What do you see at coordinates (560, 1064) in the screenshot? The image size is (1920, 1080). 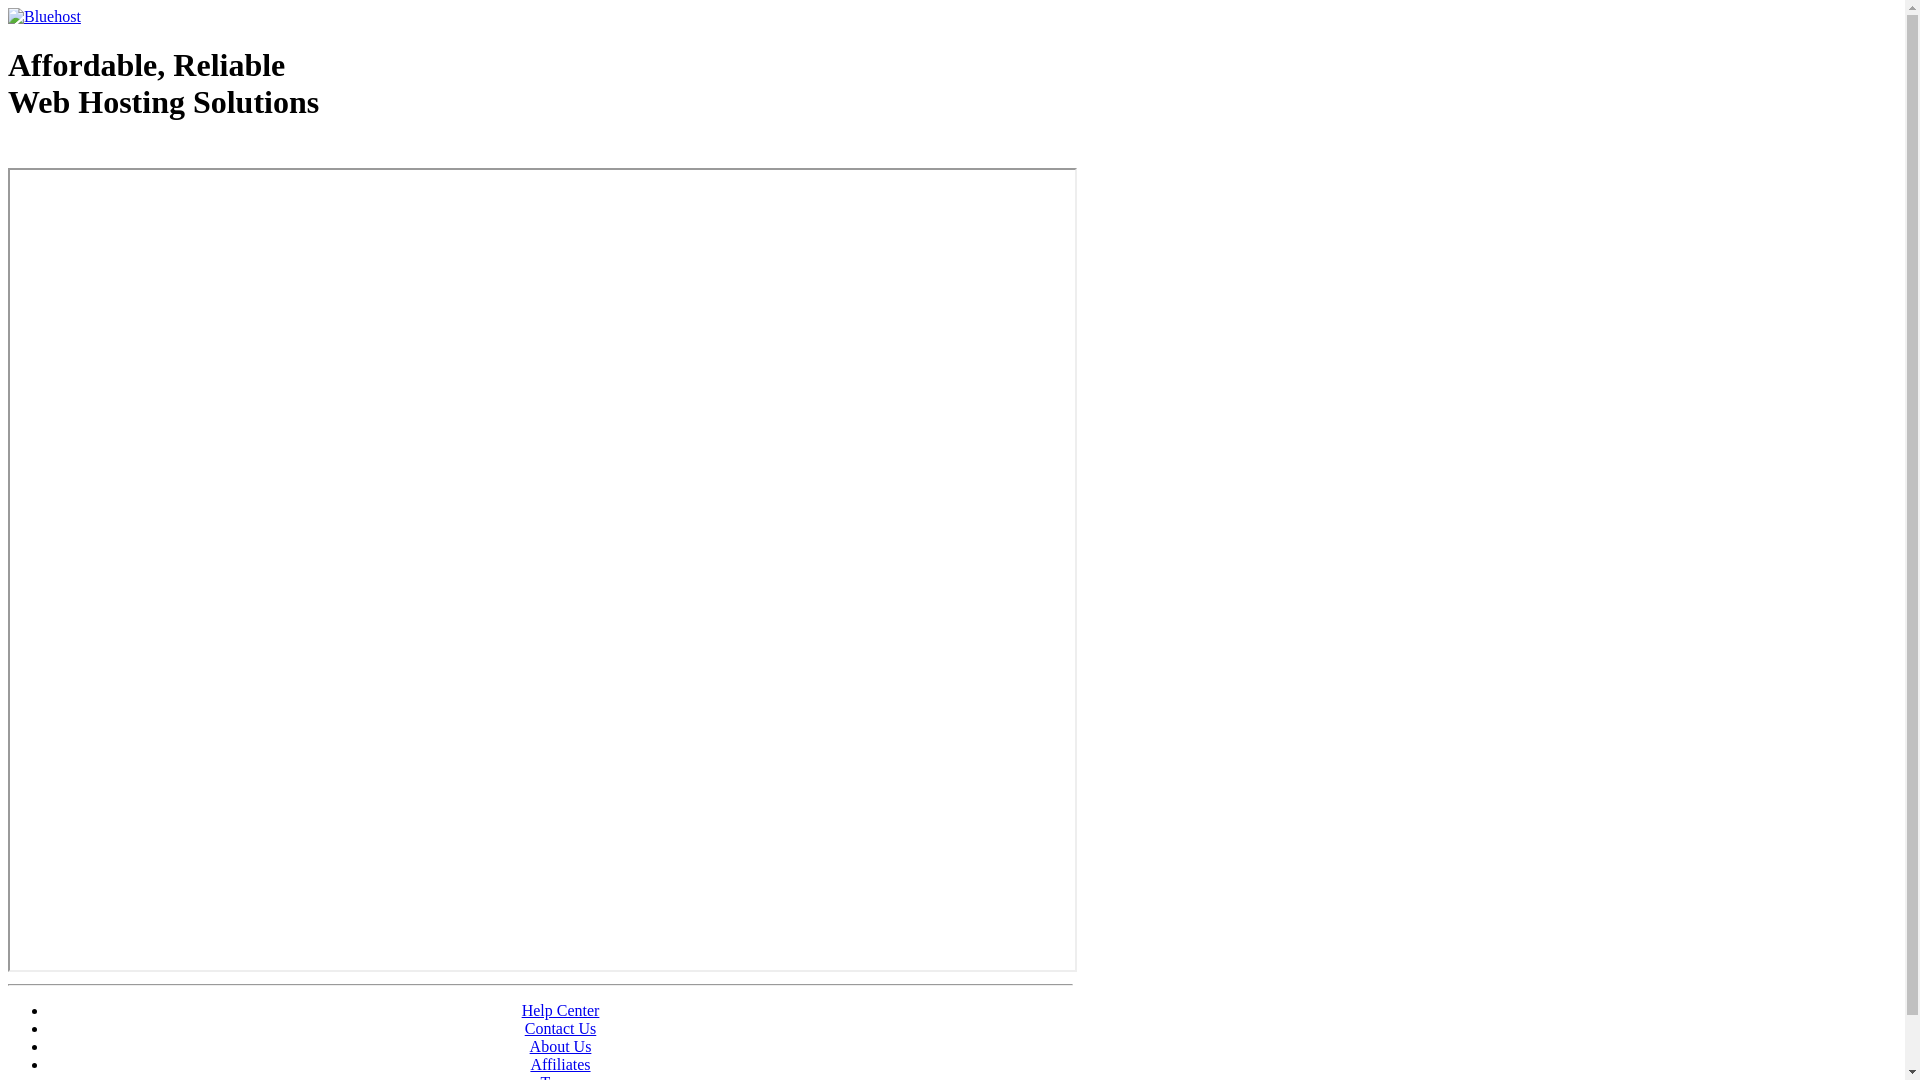 I see `Affiliates` at bounding box center [560, 1064].